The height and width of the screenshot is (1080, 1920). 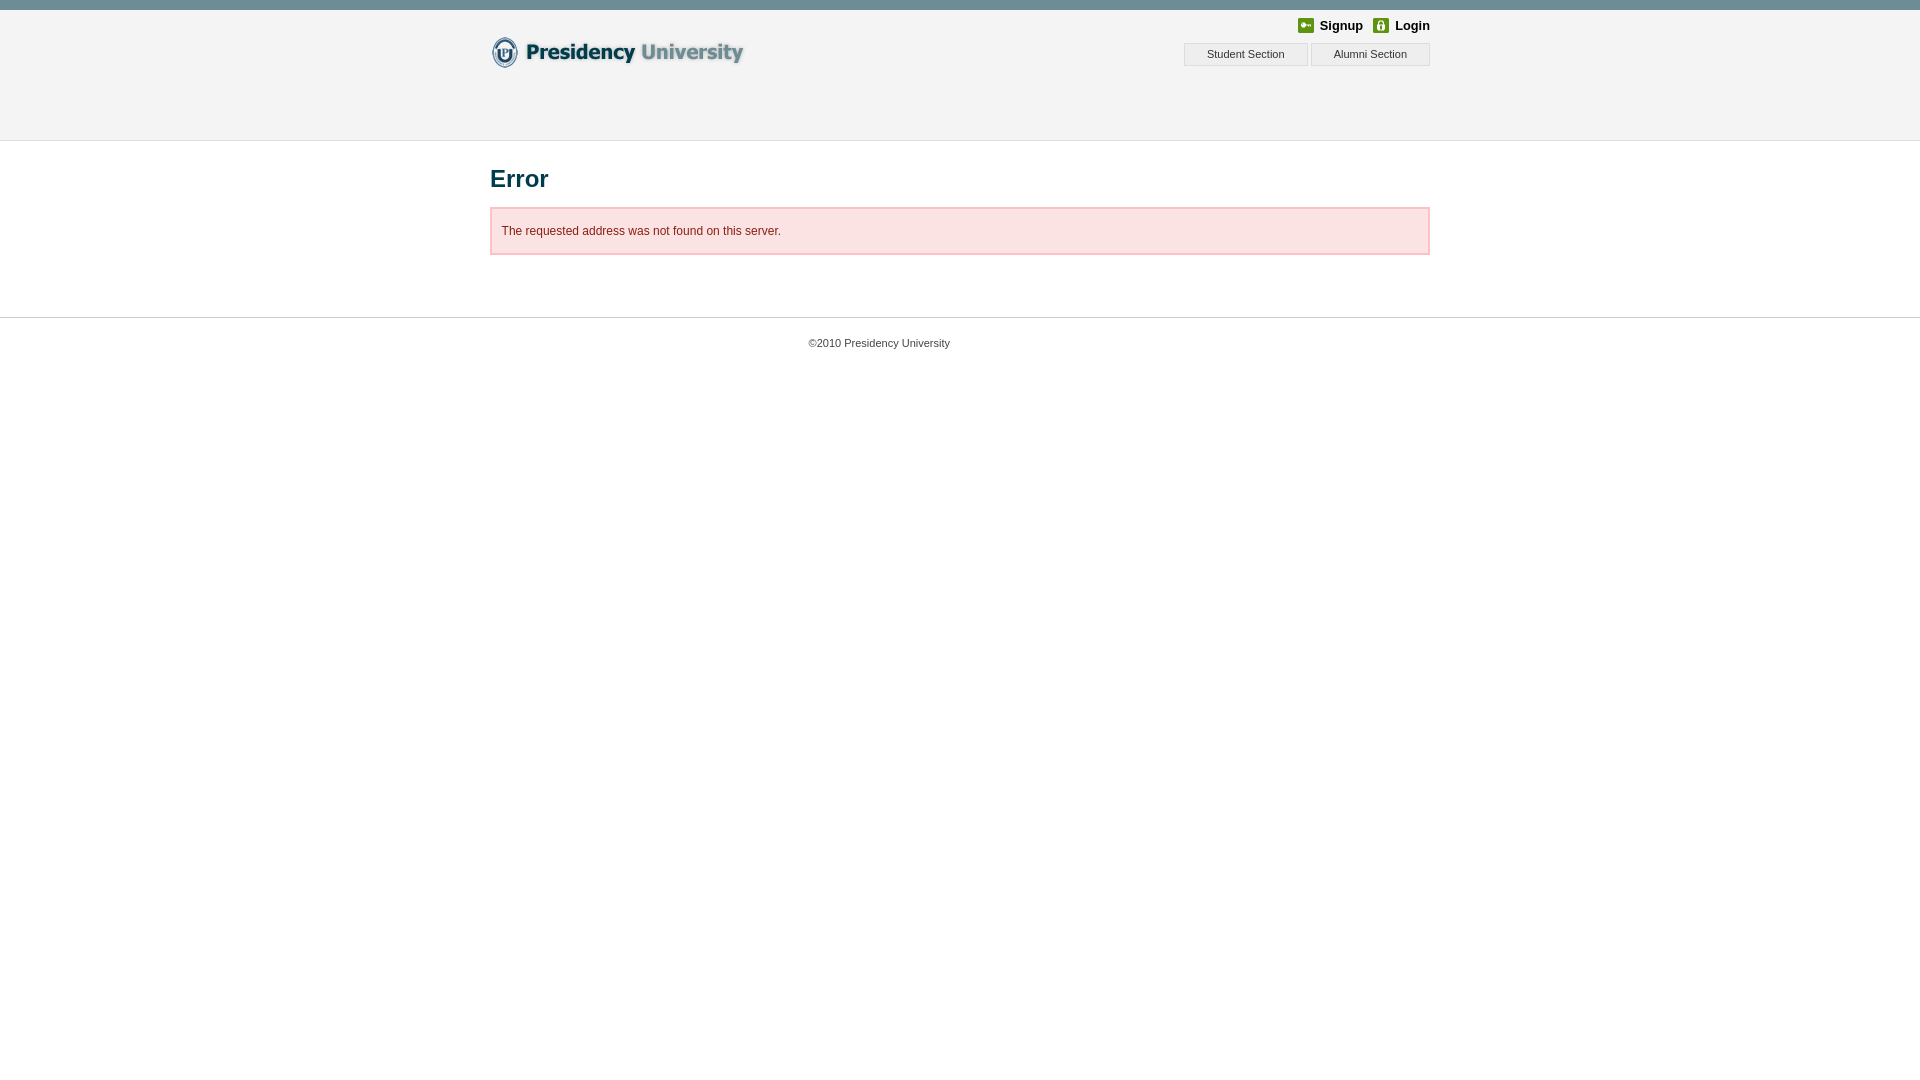 What do you see at coordinates (1402, 26) in the screenshot?
I see `Login` at bounding box center [1402, 26].